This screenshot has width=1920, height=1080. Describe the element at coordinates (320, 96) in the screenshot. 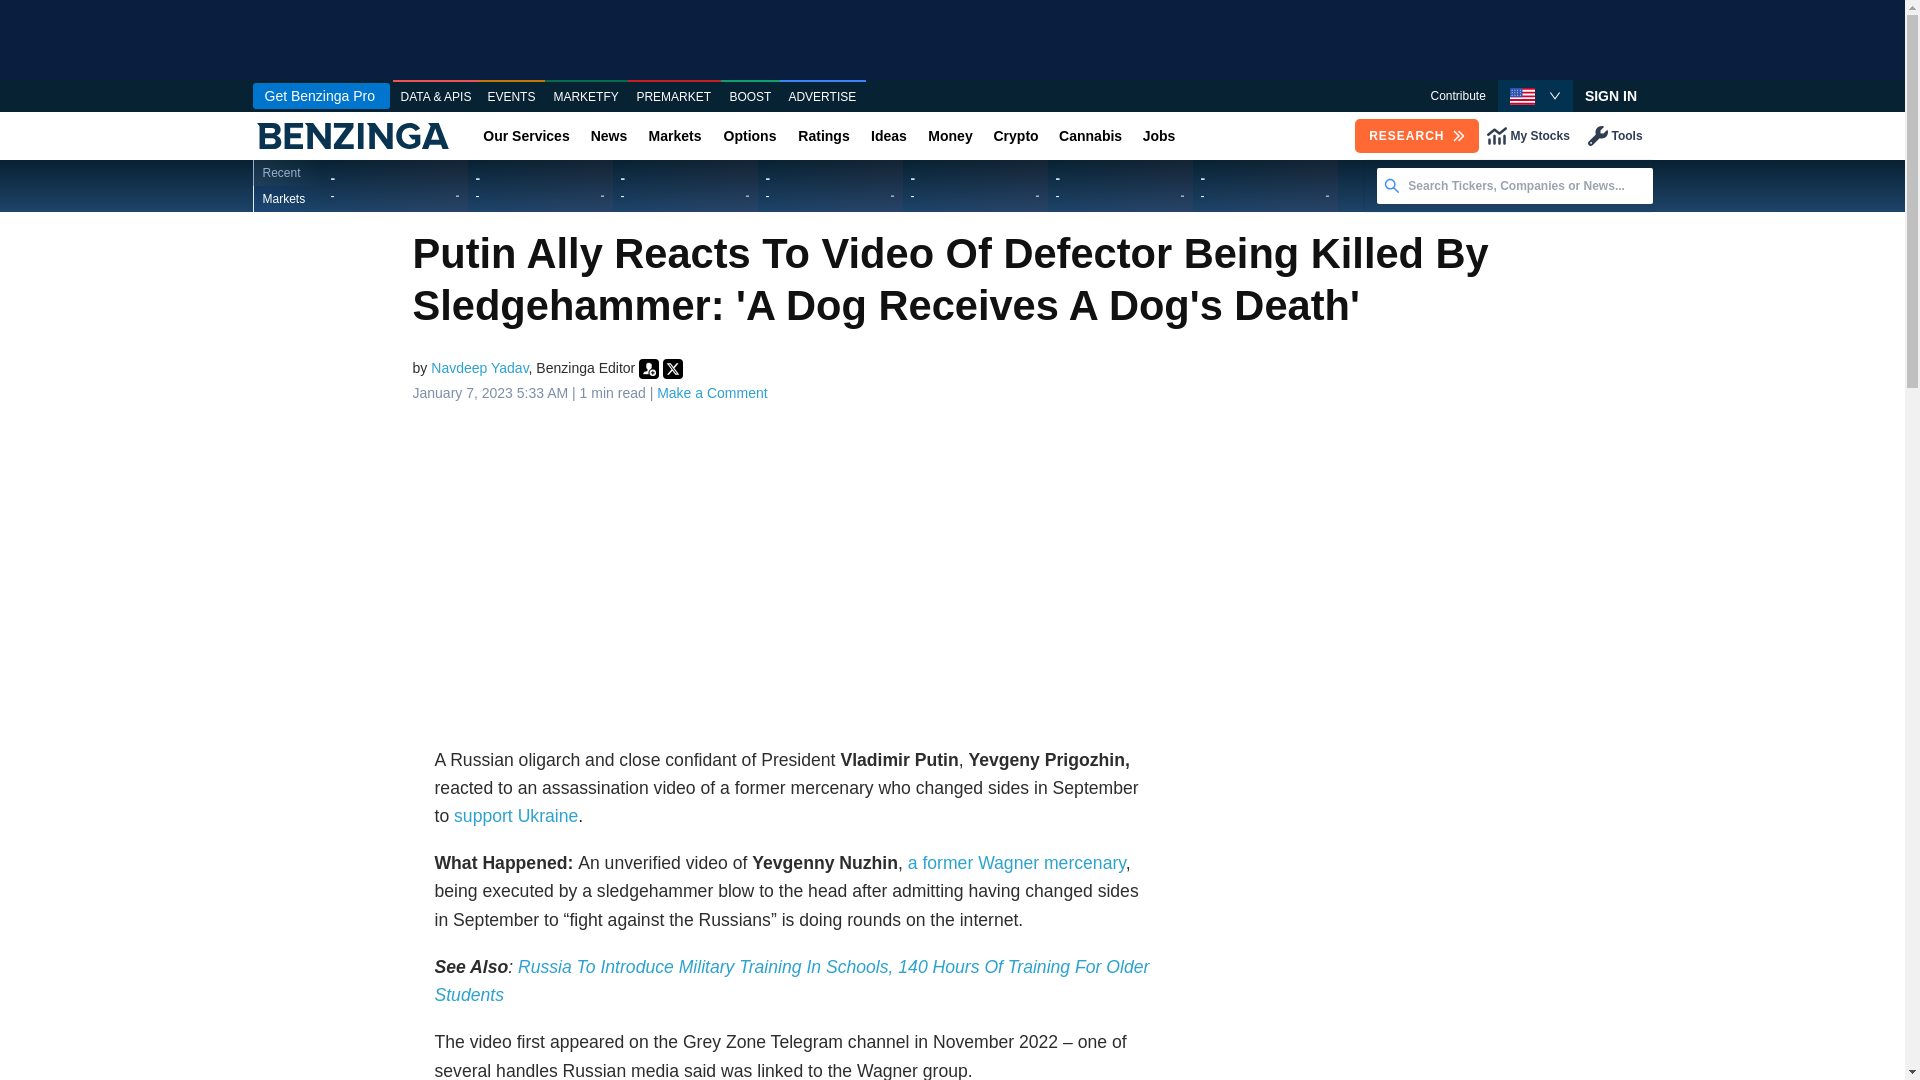

I see `Get Benzinga Pro` at that location.